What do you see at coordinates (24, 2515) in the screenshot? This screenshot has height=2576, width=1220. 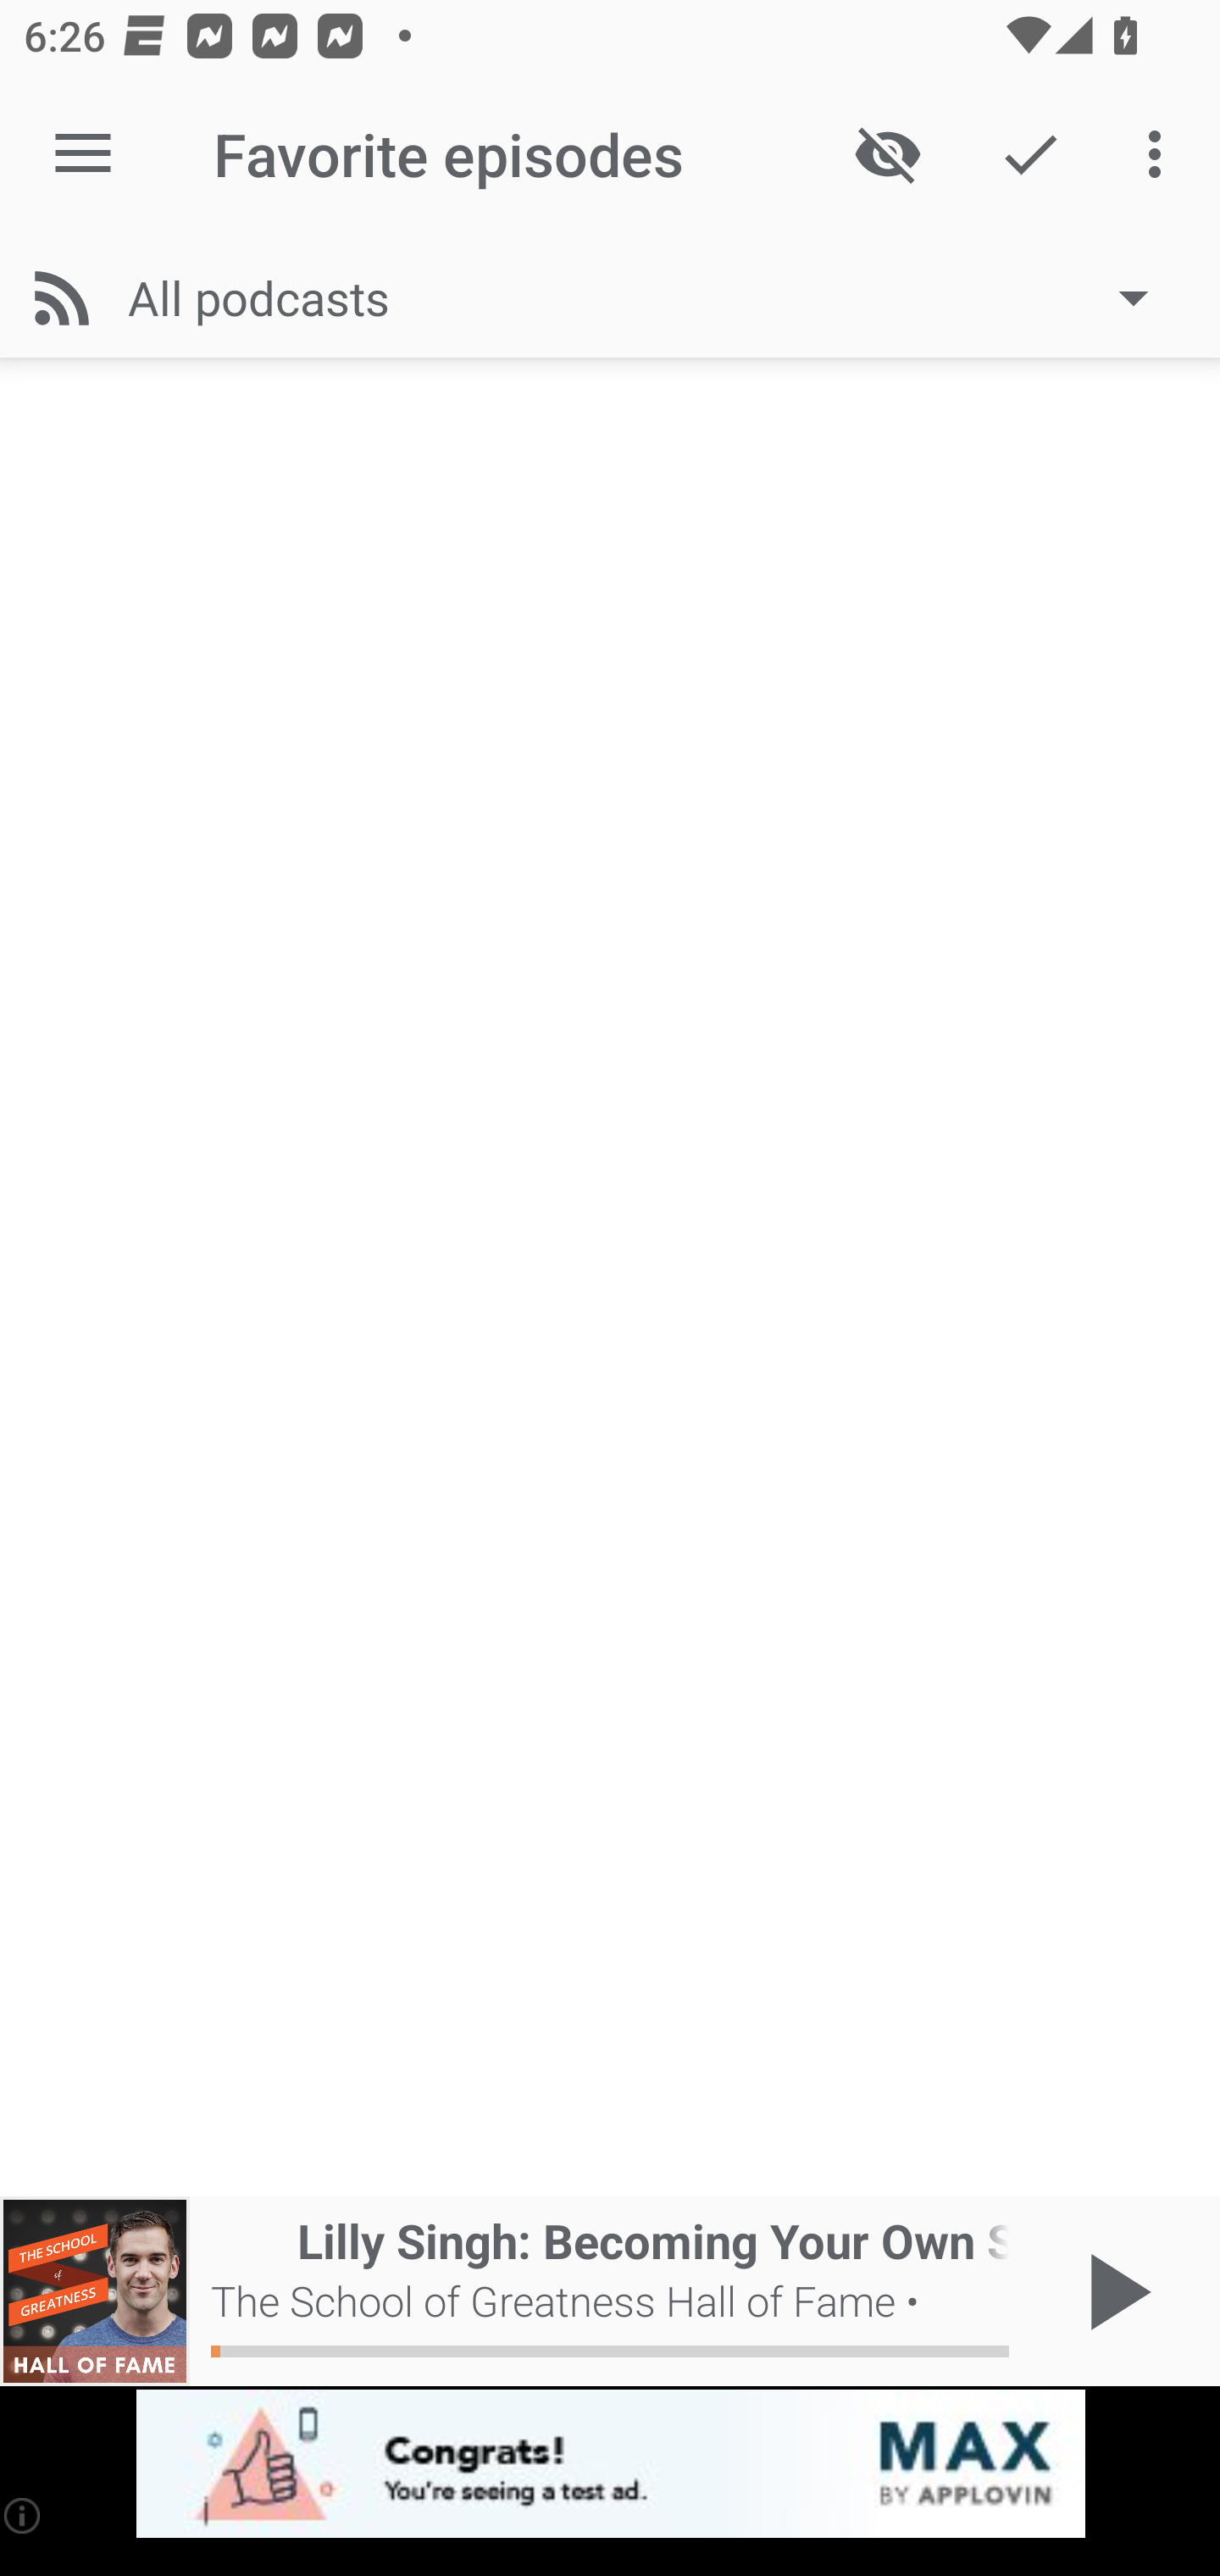 I see `(i)` at bounding box center [24, 2515].